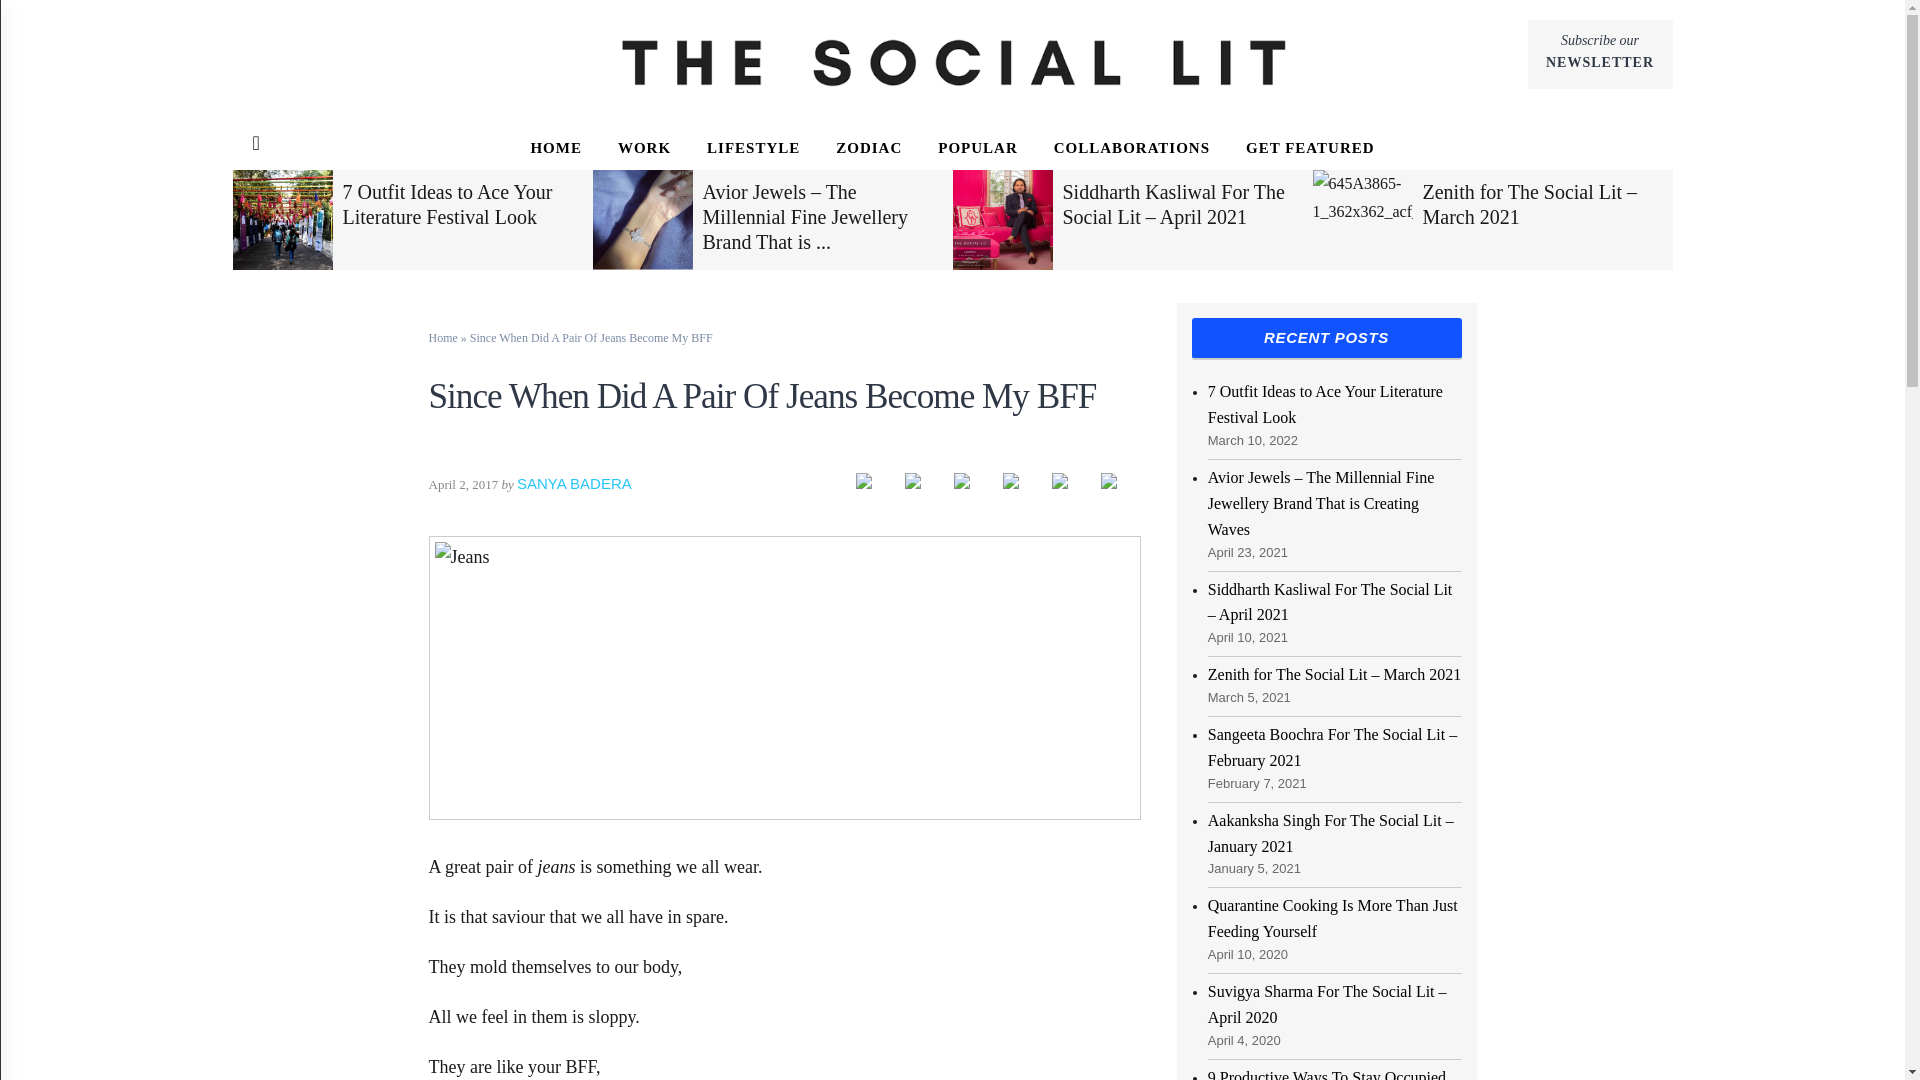 This screenshot has width=1920, height=1080. Describe the element at coordinates (1600, 54) in the screenshot. I see `COLLABORATIONS` at that location.